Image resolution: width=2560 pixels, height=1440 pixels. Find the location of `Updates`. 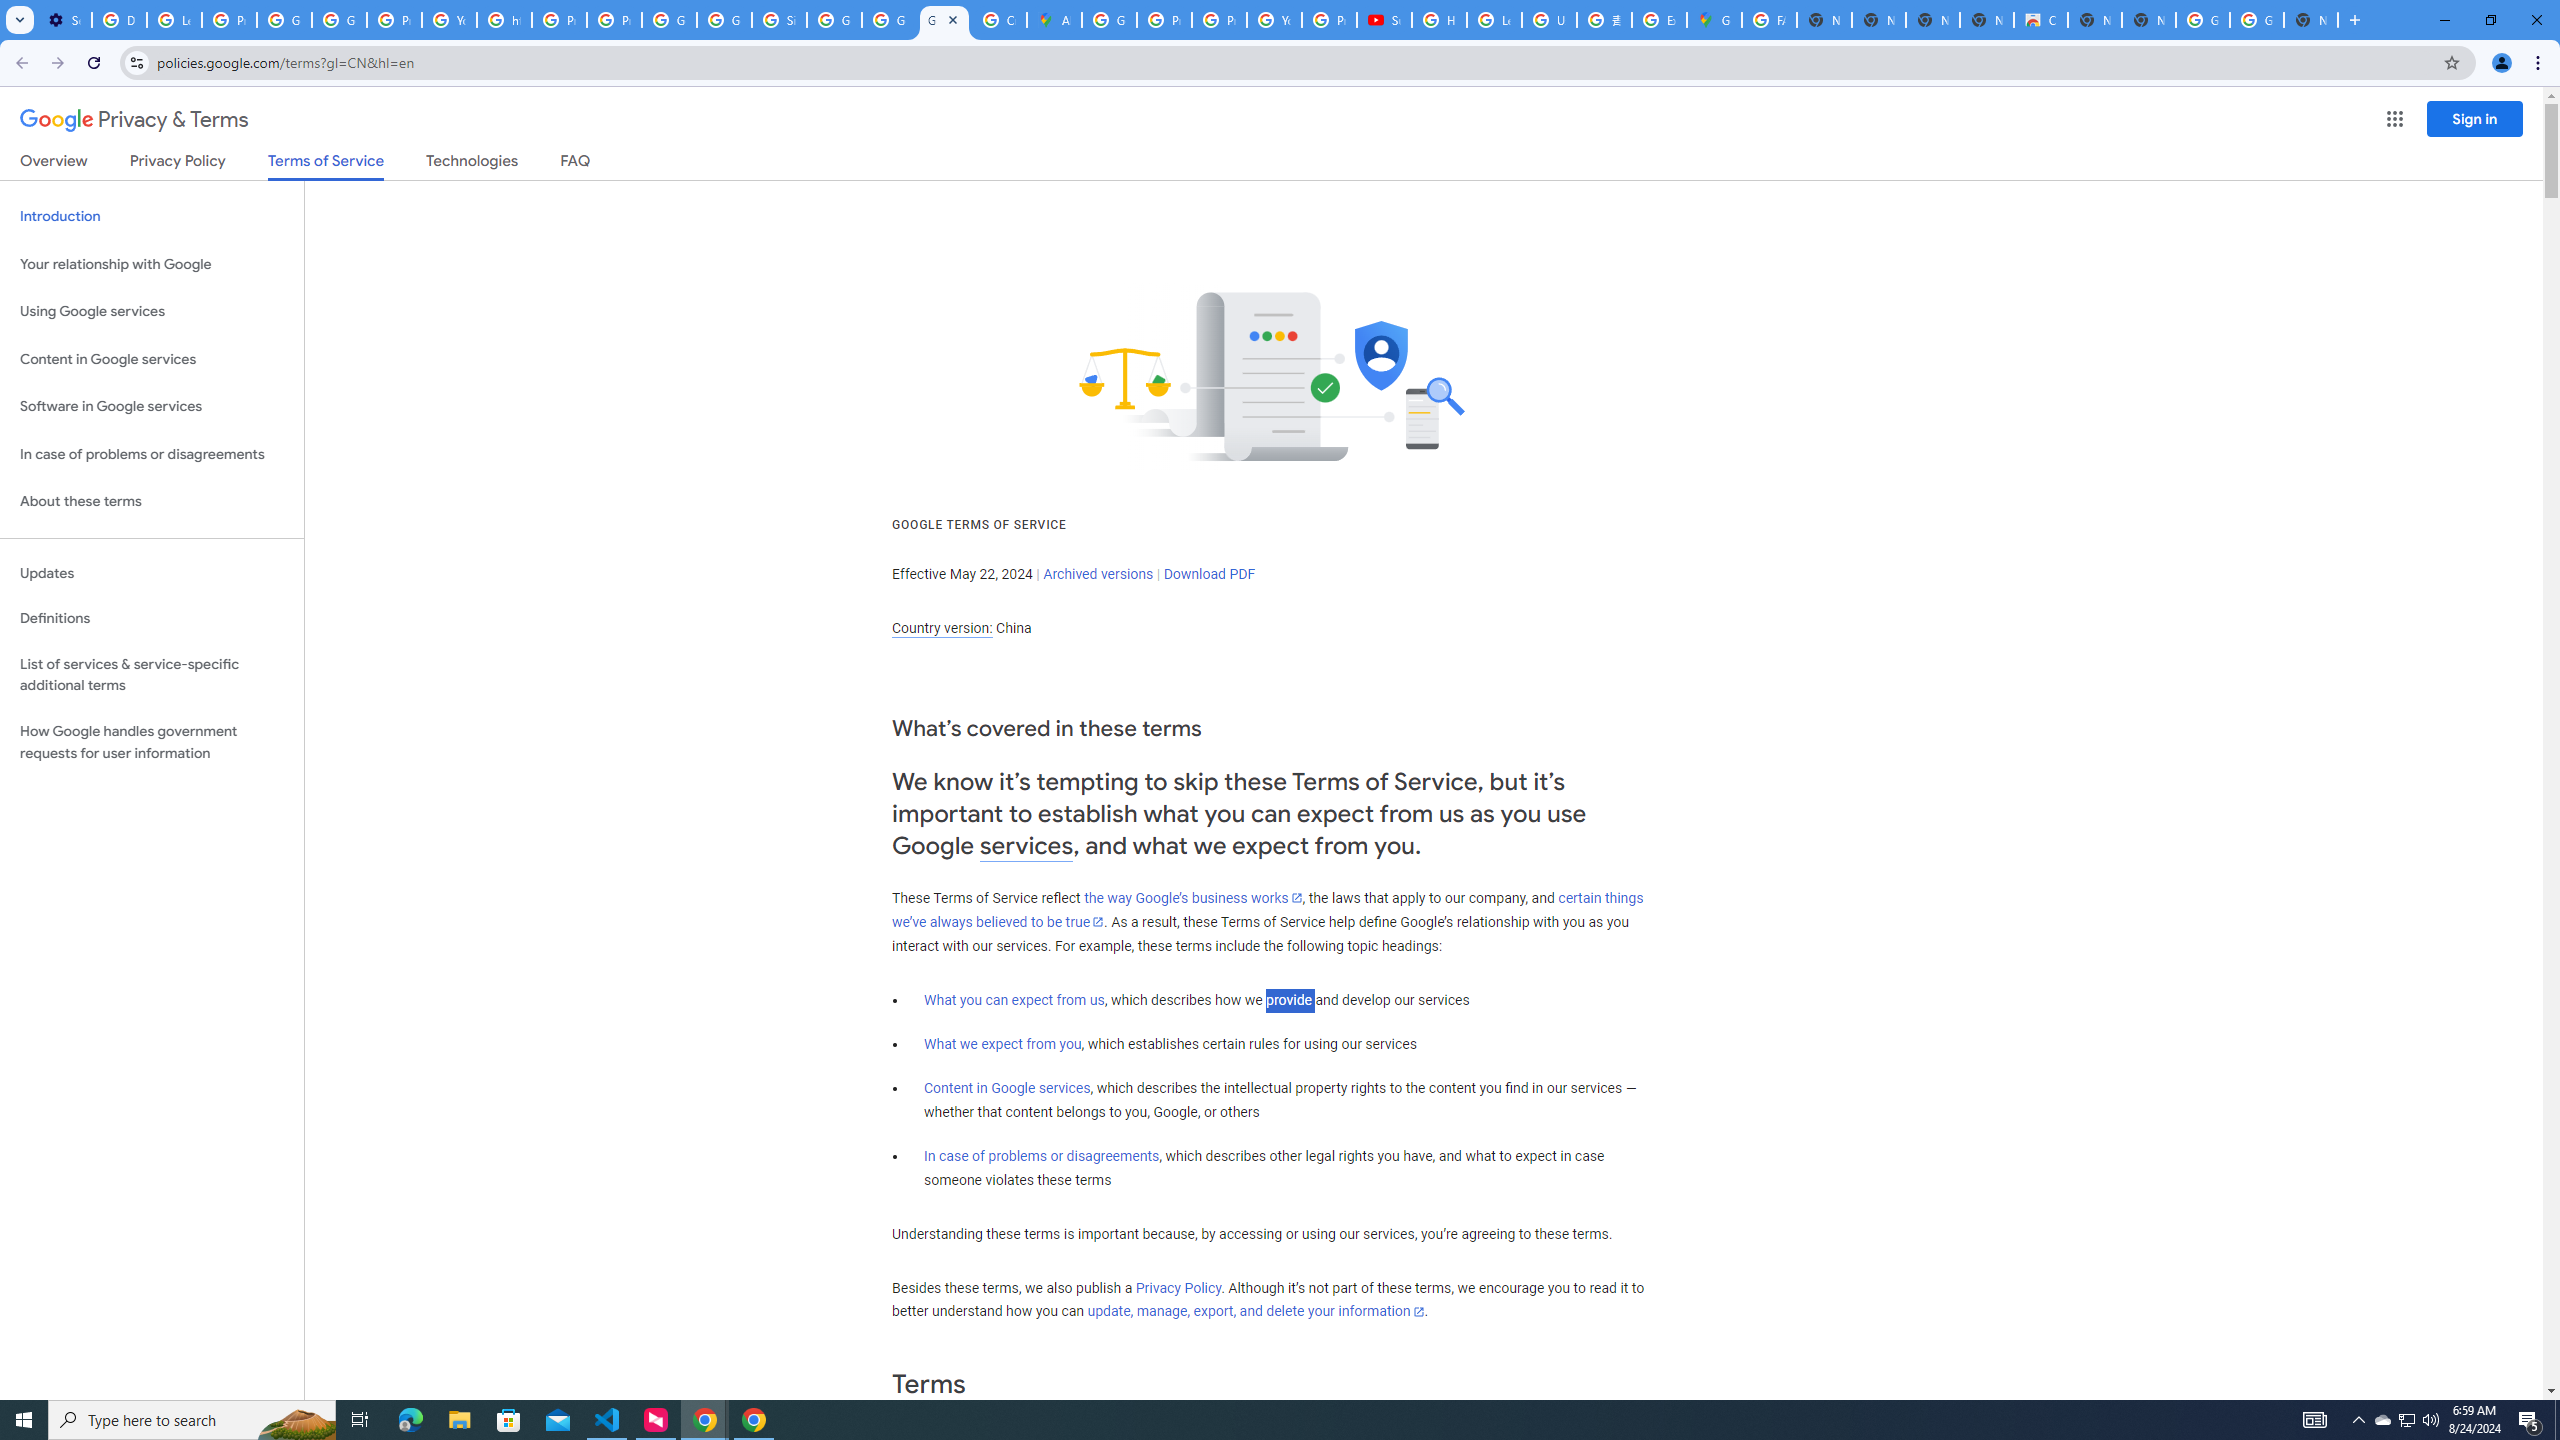

Updates is located at coordinates (152, 574).